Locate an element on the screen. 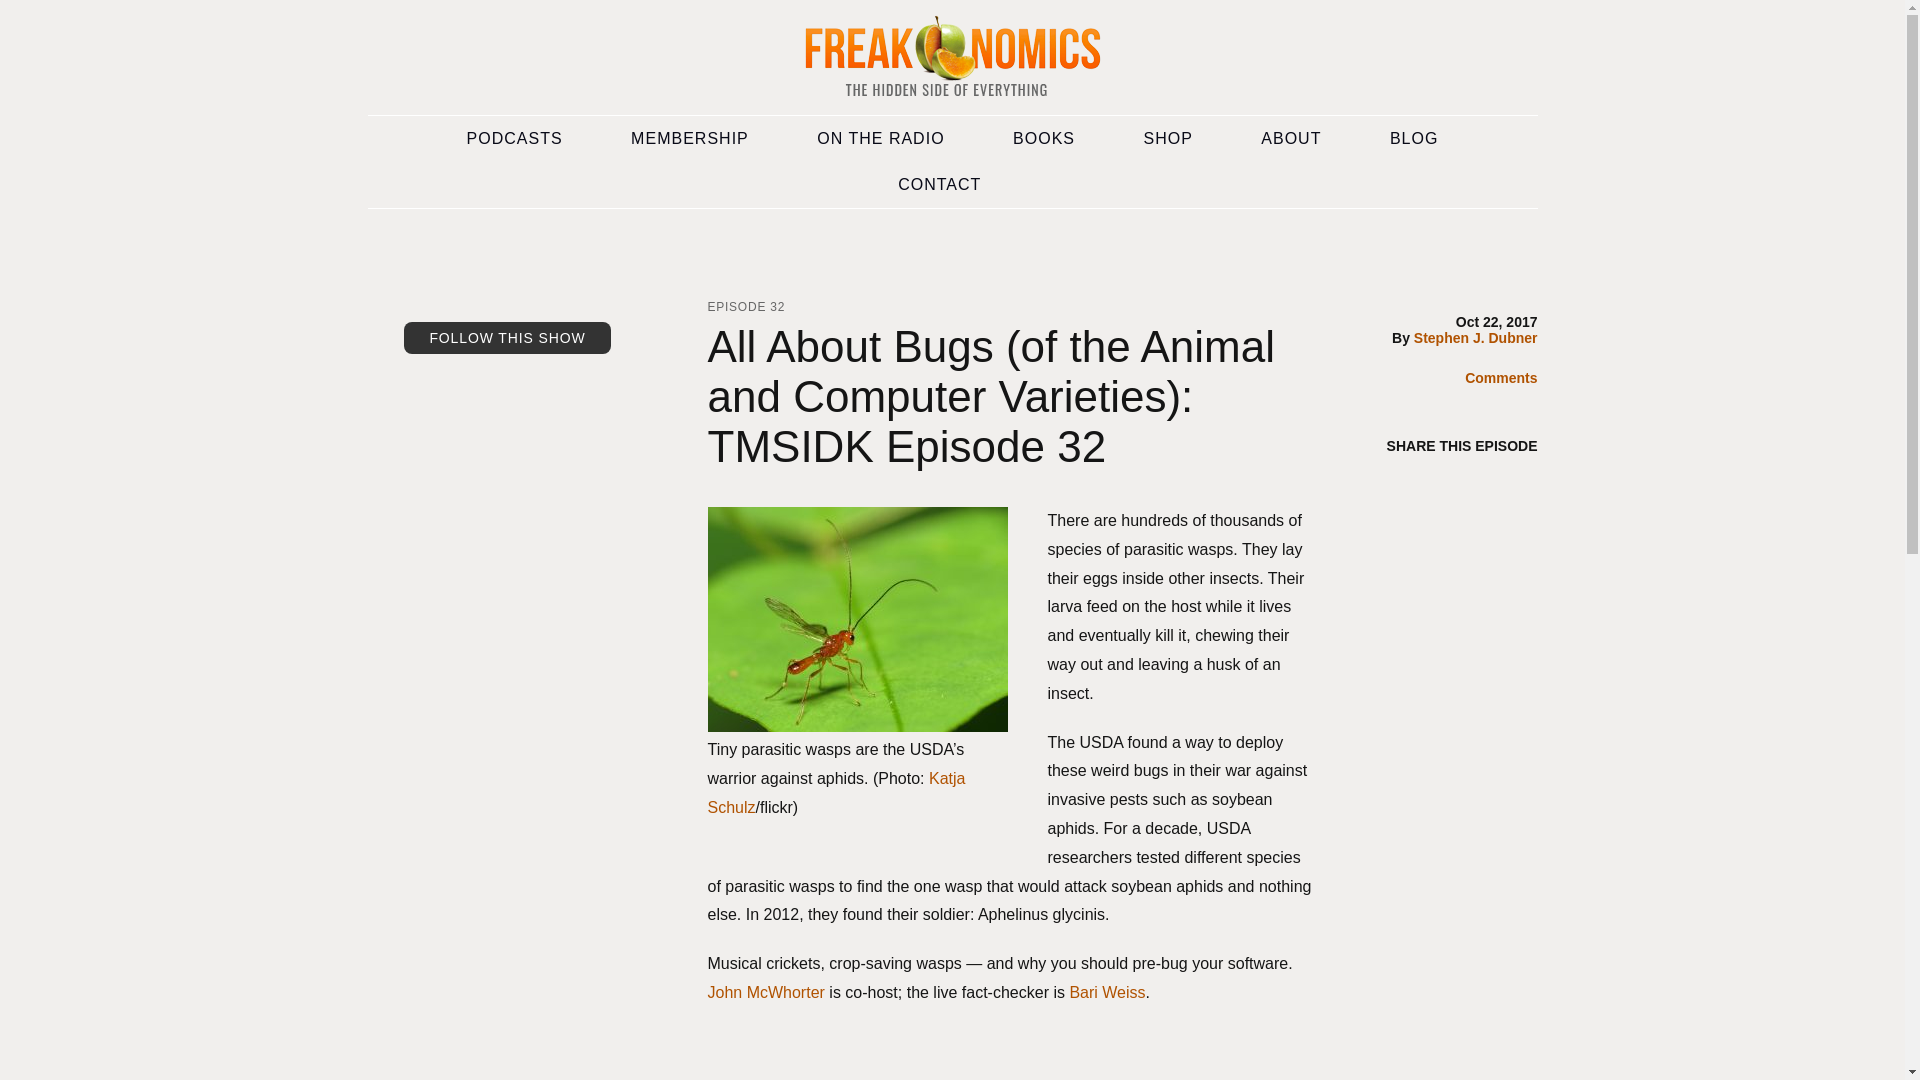 The image size is (1920, 1080). Stephen J. Dubner is located at coordinates (1475, 338).